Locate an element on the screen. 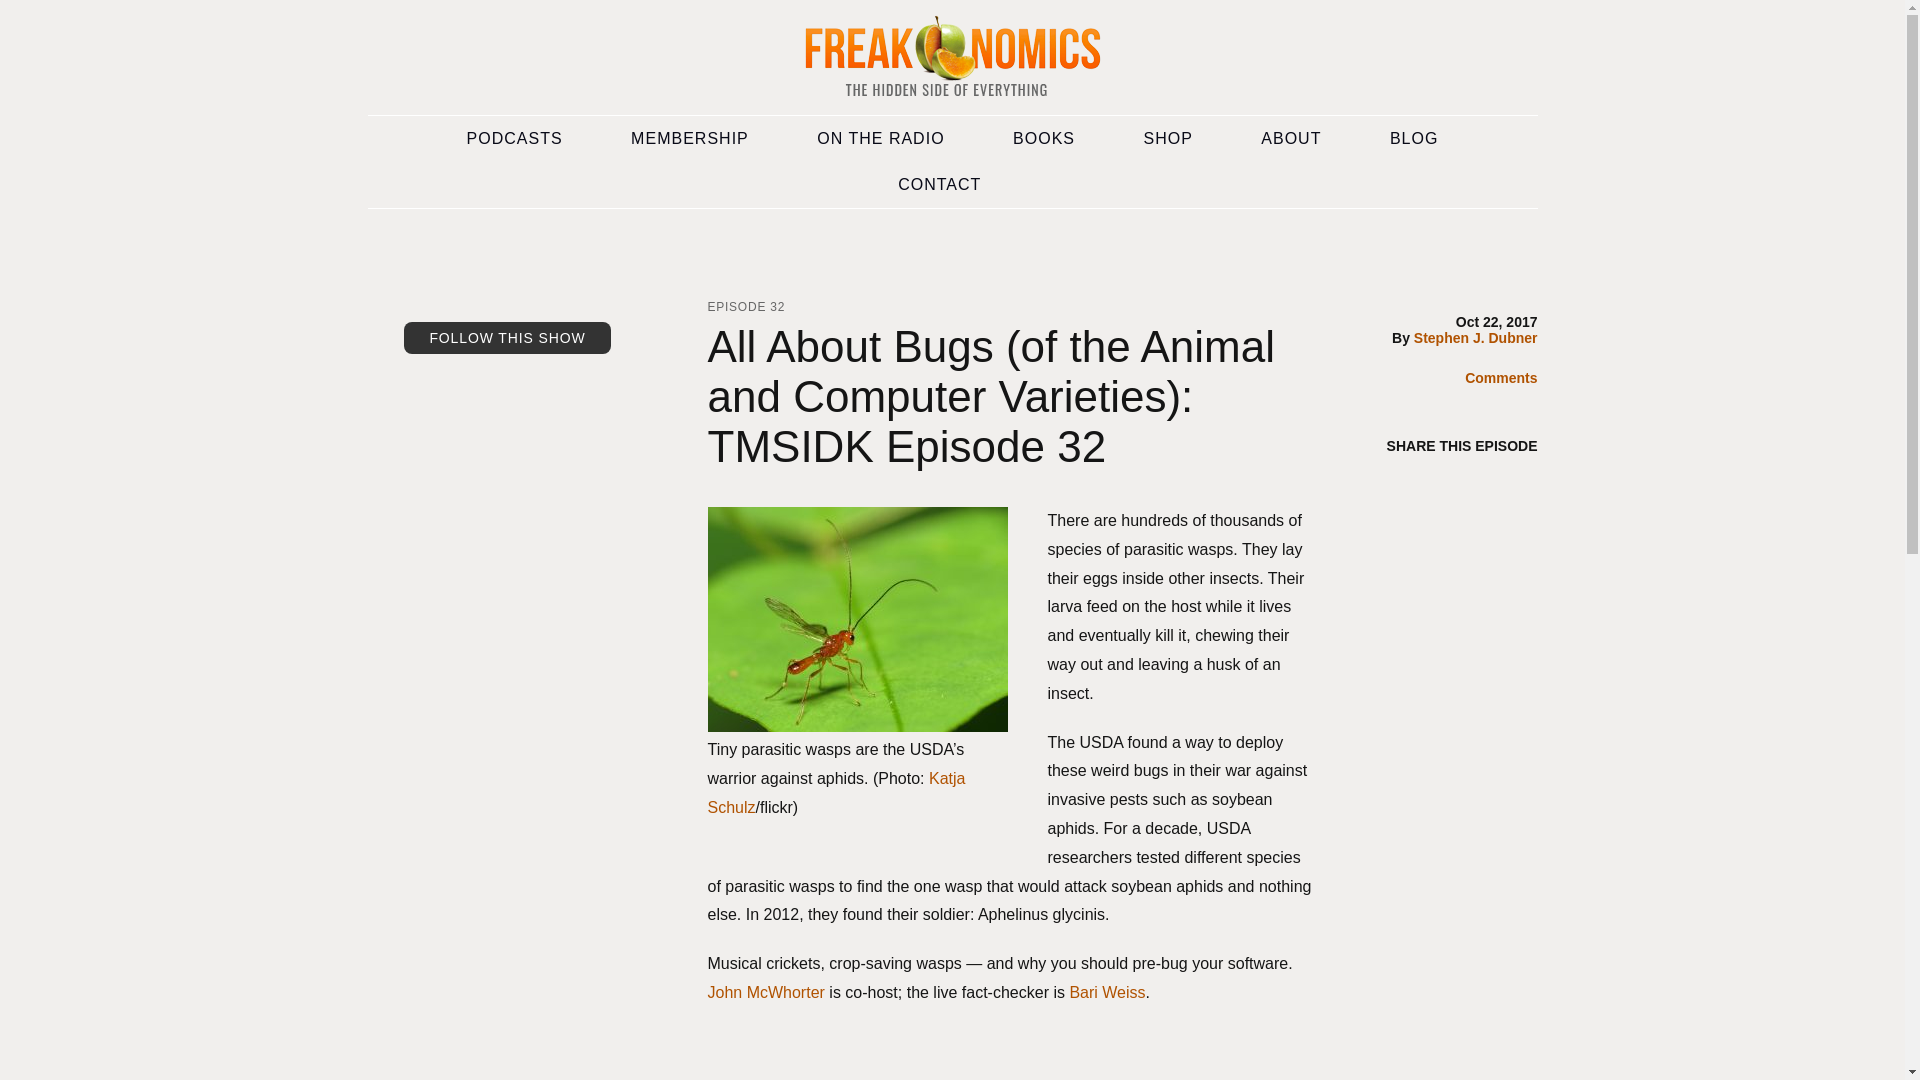 The image size is (1920, 1080). Stephen J. Dubner is located at coordinates (1475, 338).